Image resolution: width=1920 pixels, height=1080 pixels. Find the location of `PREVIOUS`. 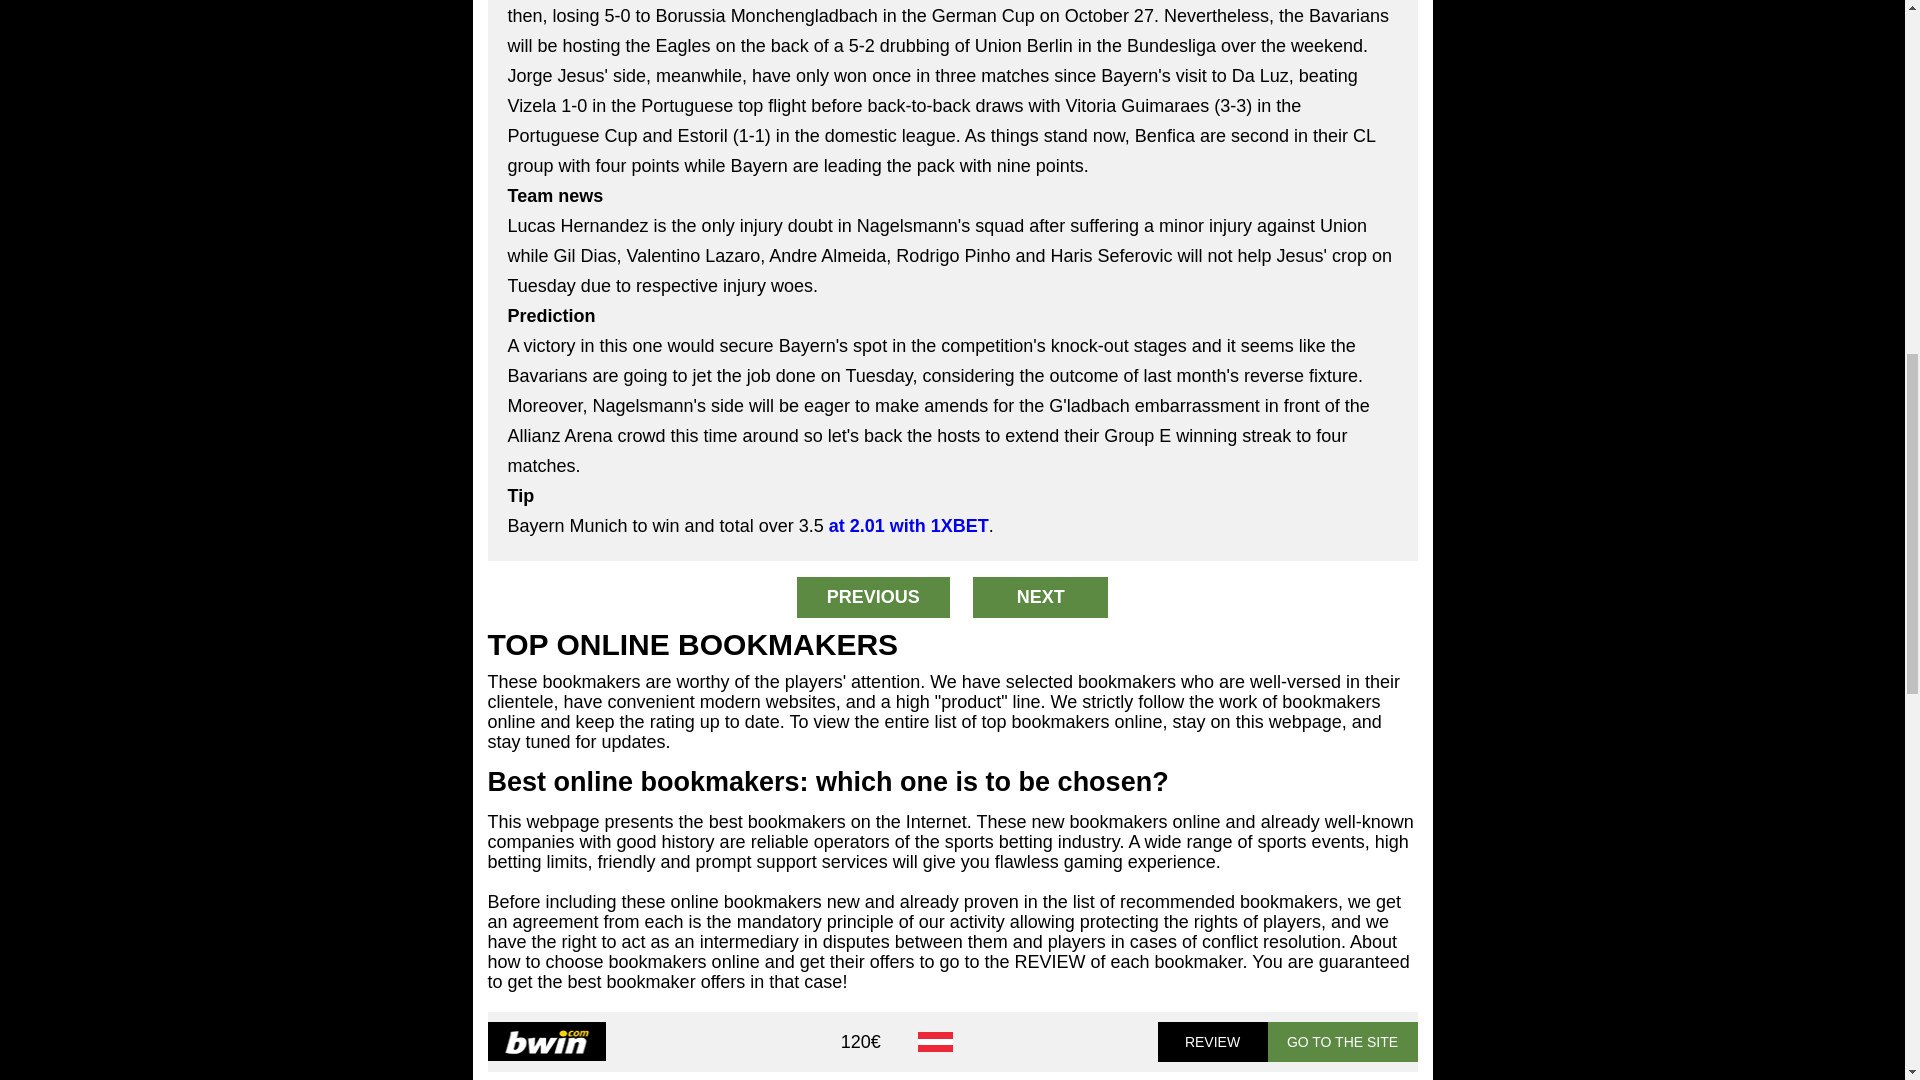

PREVIOUS is located at coordinates (873, 596).